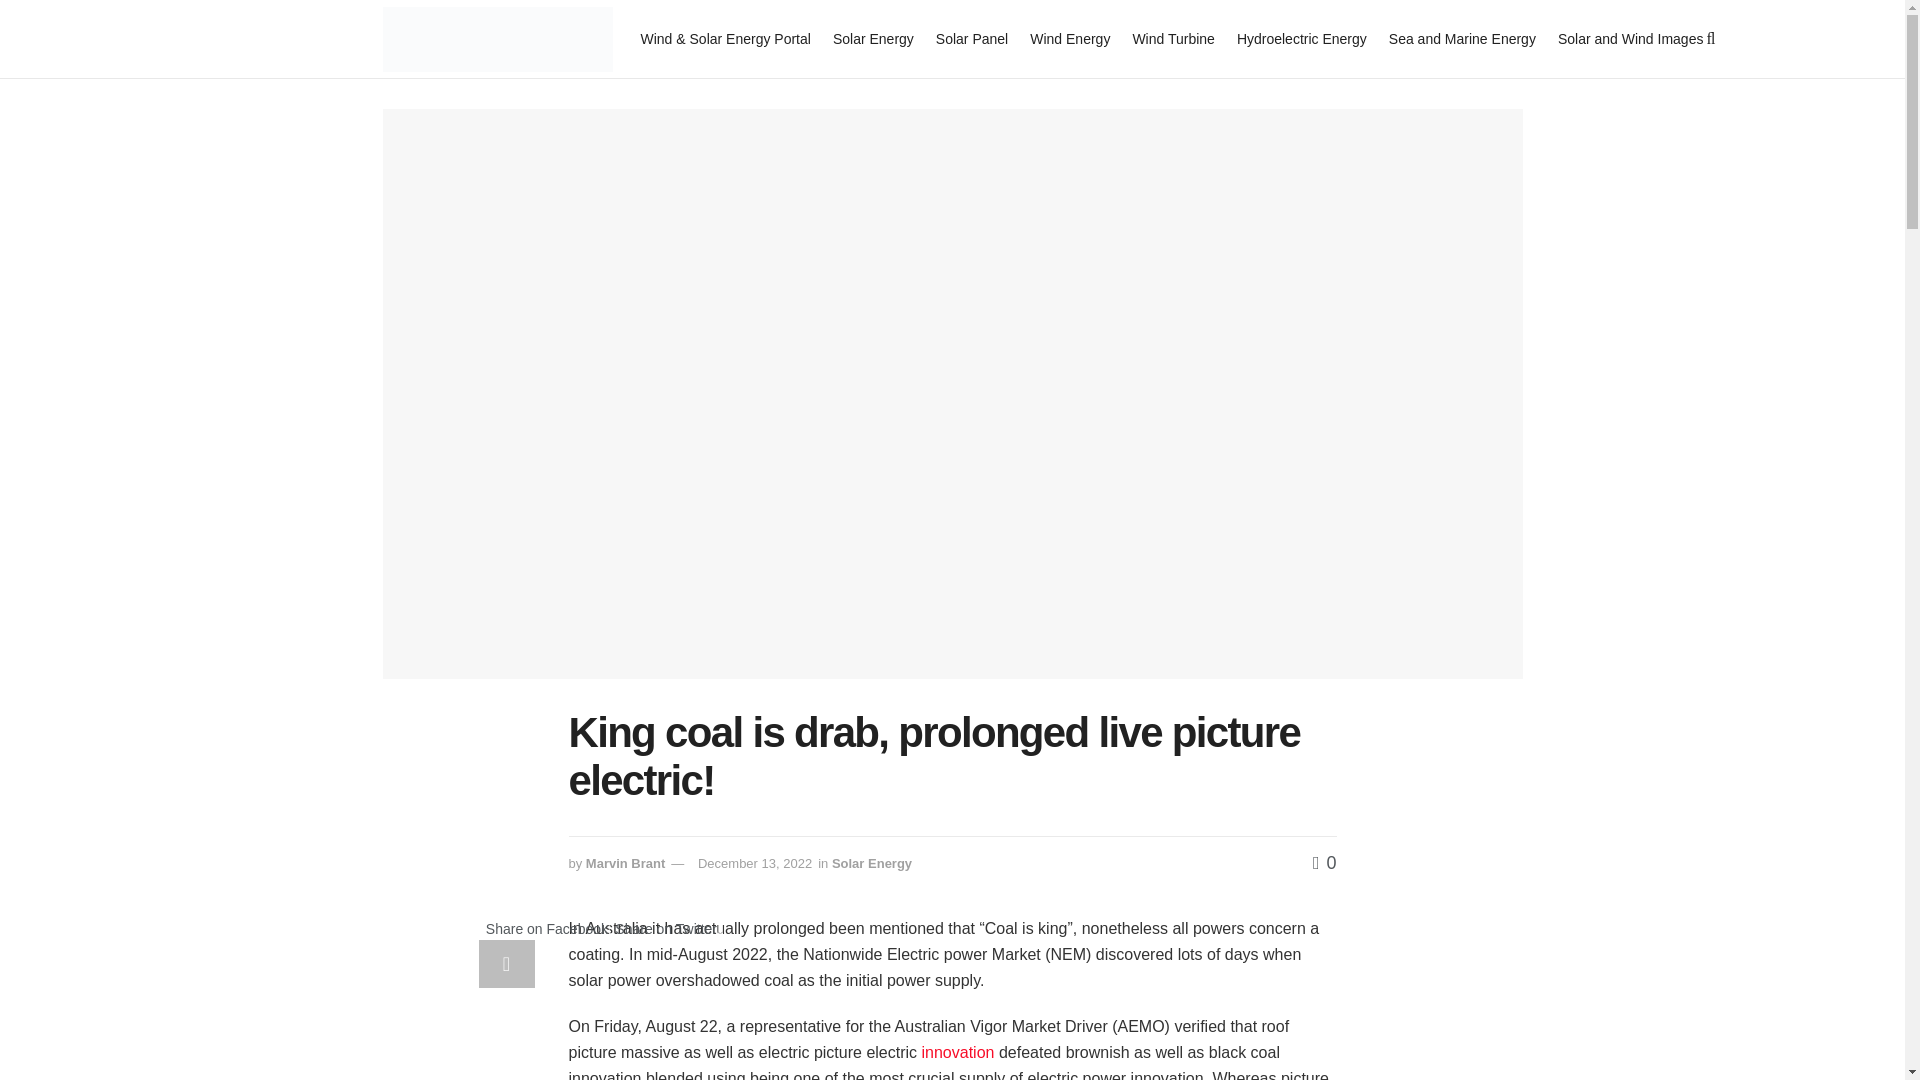 The width and height of the screenshot is (1920, 1080). I want to click on December 13, 2022, so click(755, 863).